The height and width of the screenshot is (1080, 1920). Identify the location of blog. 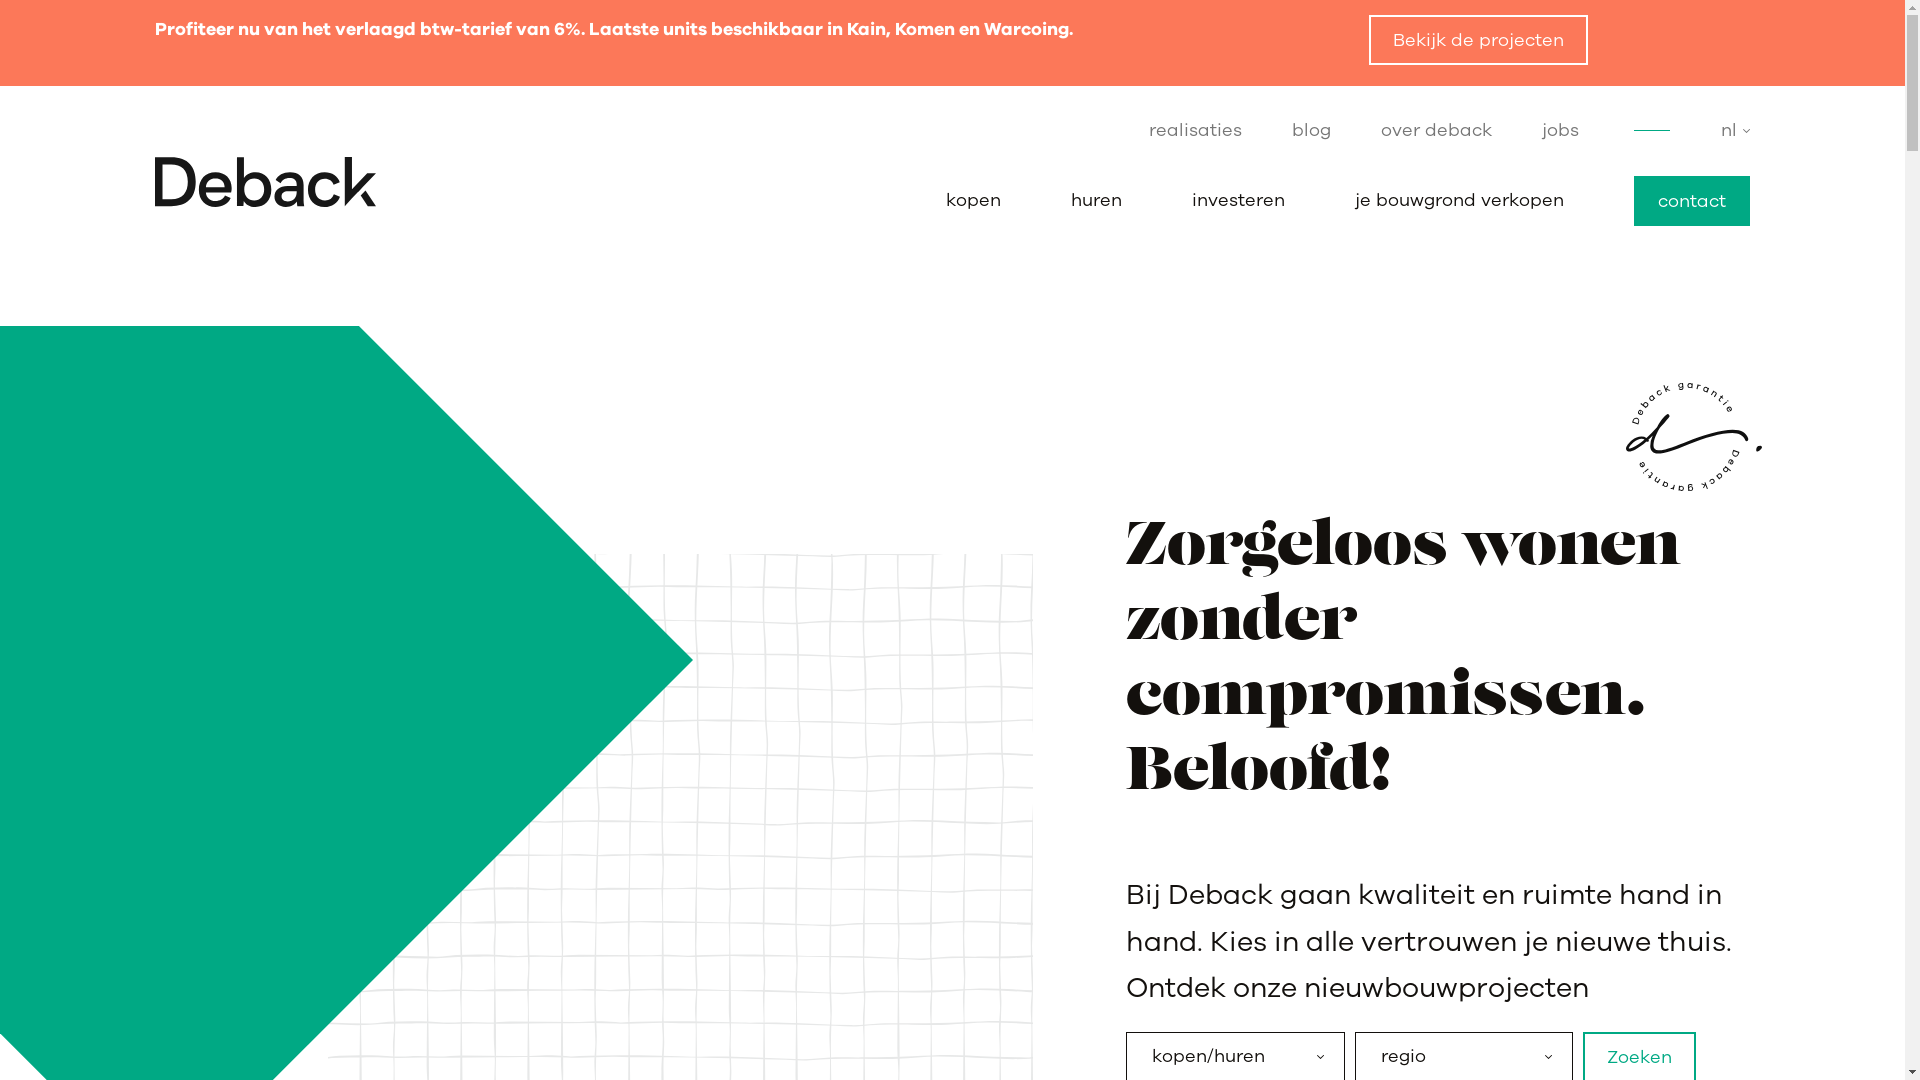
(1312, 130).